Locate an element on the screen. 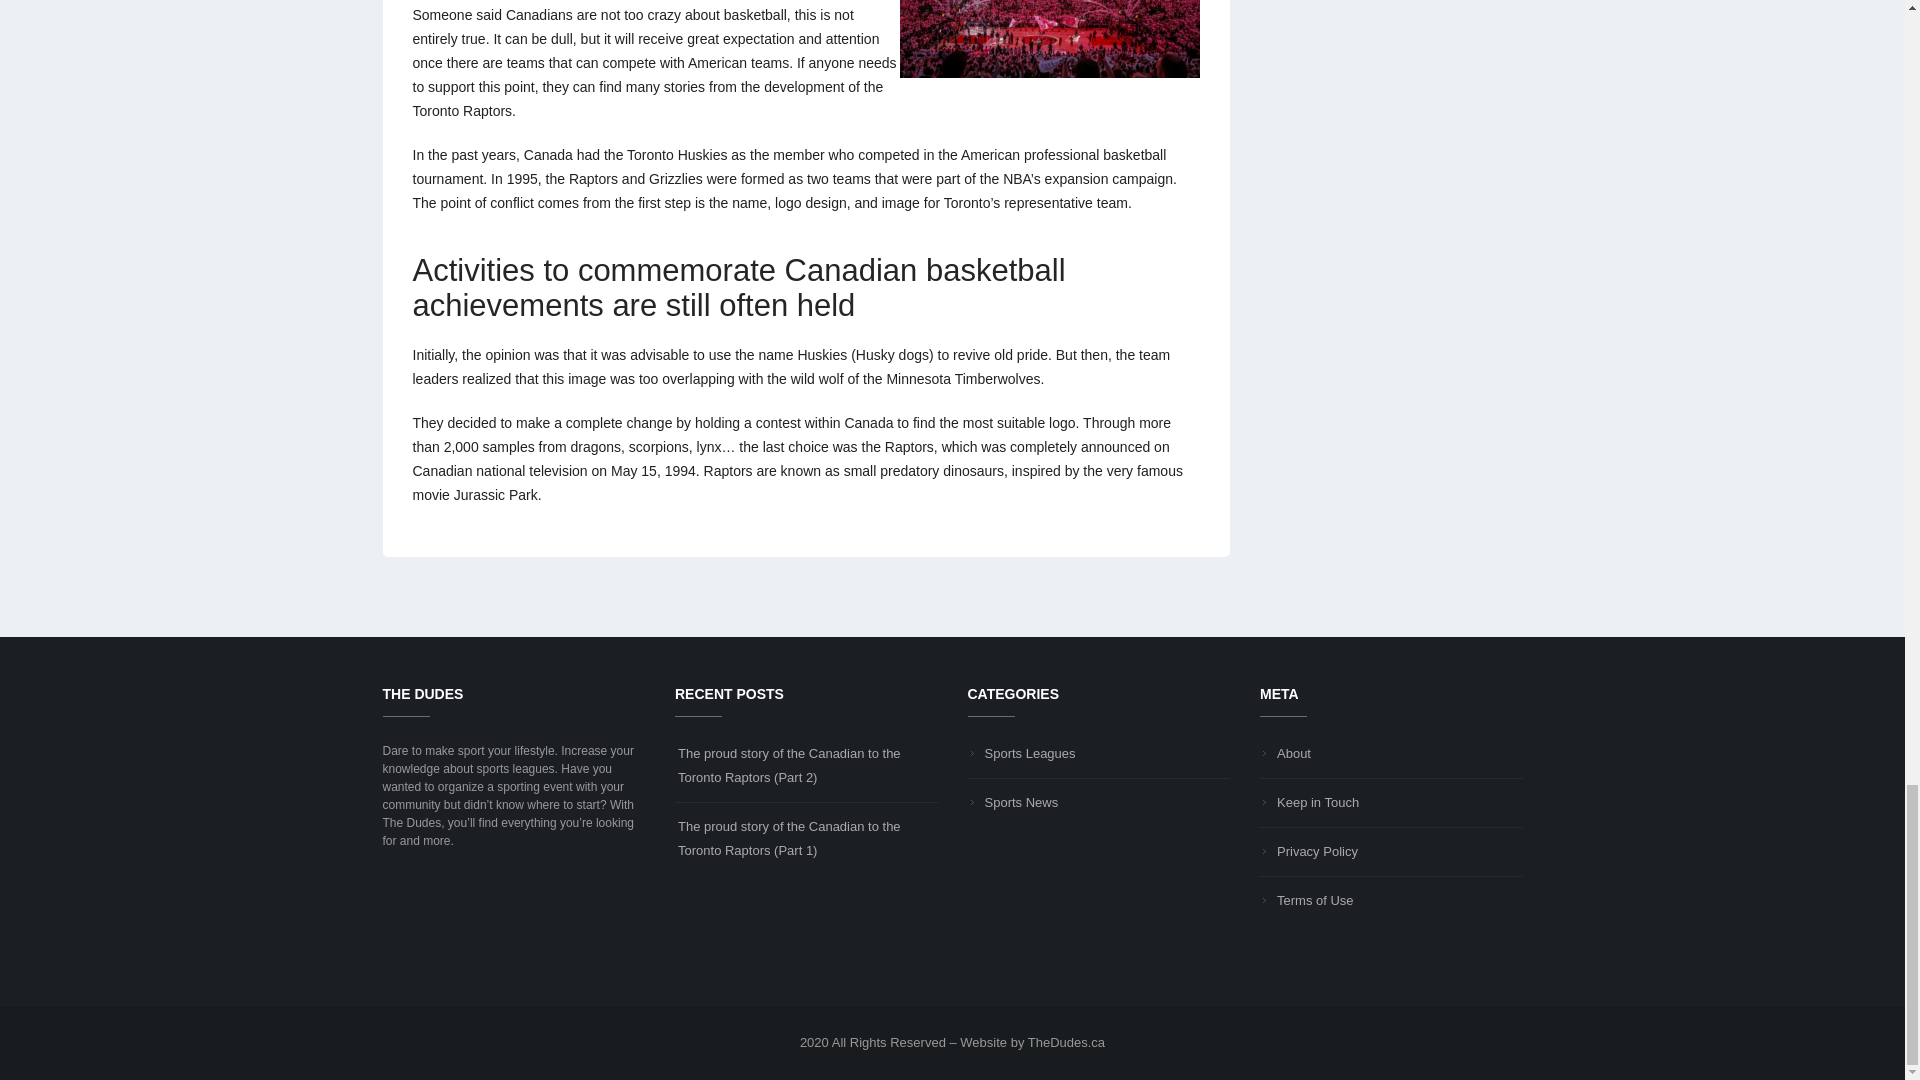  Sports Leagues is located at coordinates (1022, 754).